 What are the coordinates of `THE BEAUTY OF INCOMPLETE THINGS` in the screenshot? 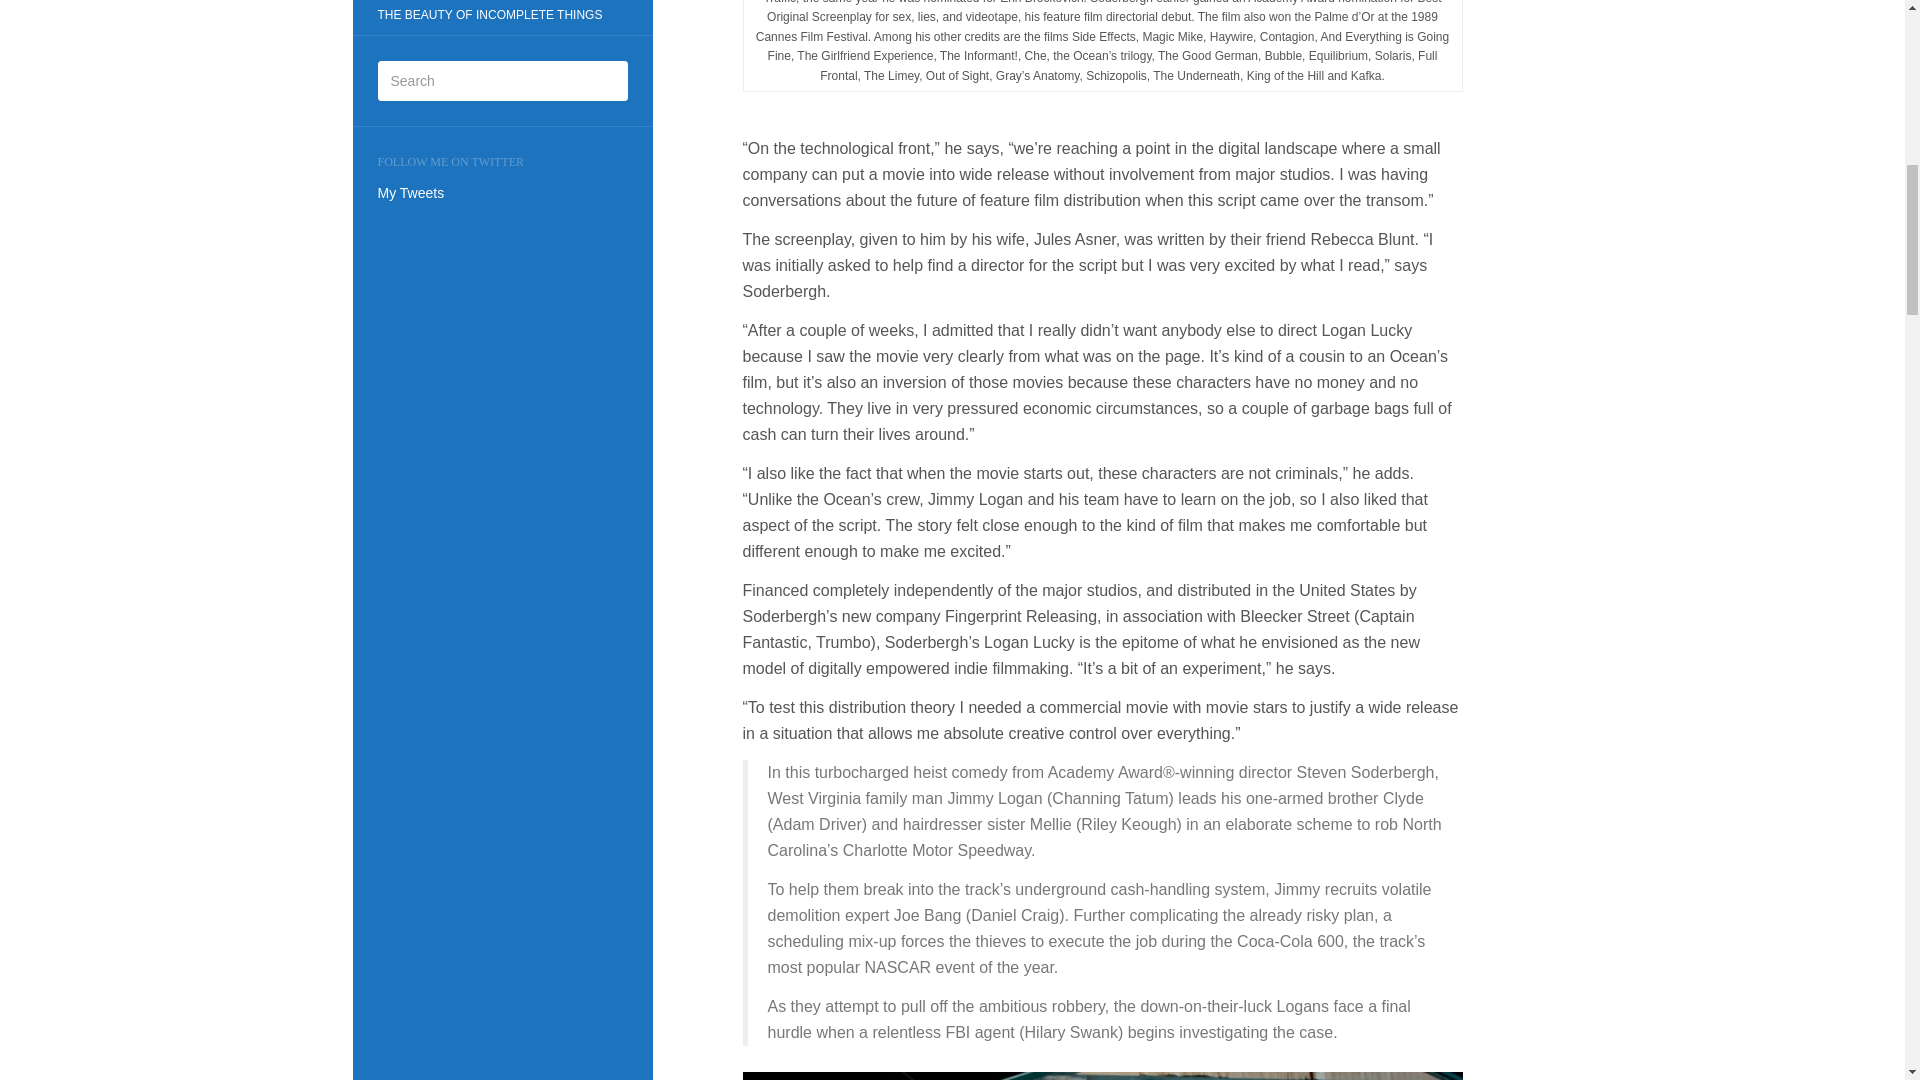 It's located at (489, 16).